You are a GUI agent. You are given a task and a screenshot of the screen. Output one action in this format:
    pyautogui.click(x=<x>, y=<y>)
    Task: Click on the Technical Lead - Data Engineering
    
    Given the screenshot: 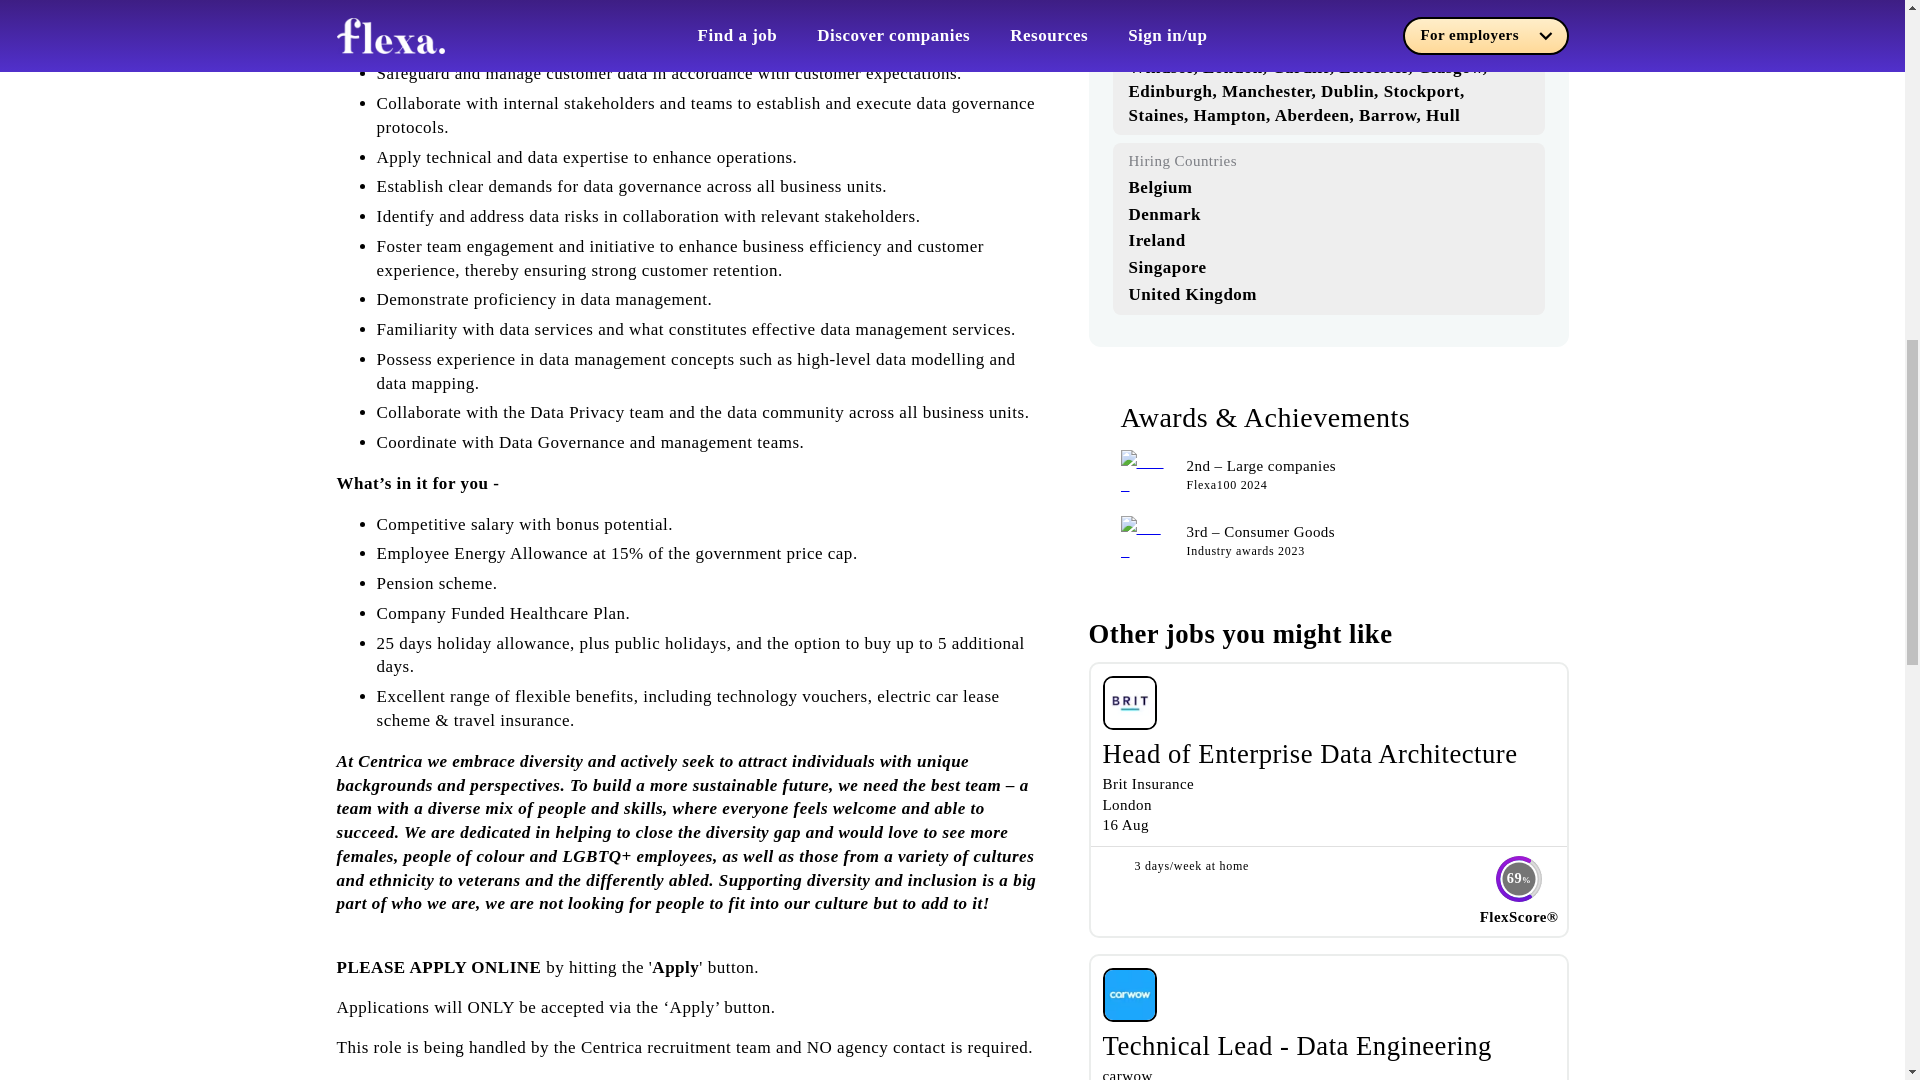 What is the action you would take?
    pyautogui.click(x=1296, y=1046)
    